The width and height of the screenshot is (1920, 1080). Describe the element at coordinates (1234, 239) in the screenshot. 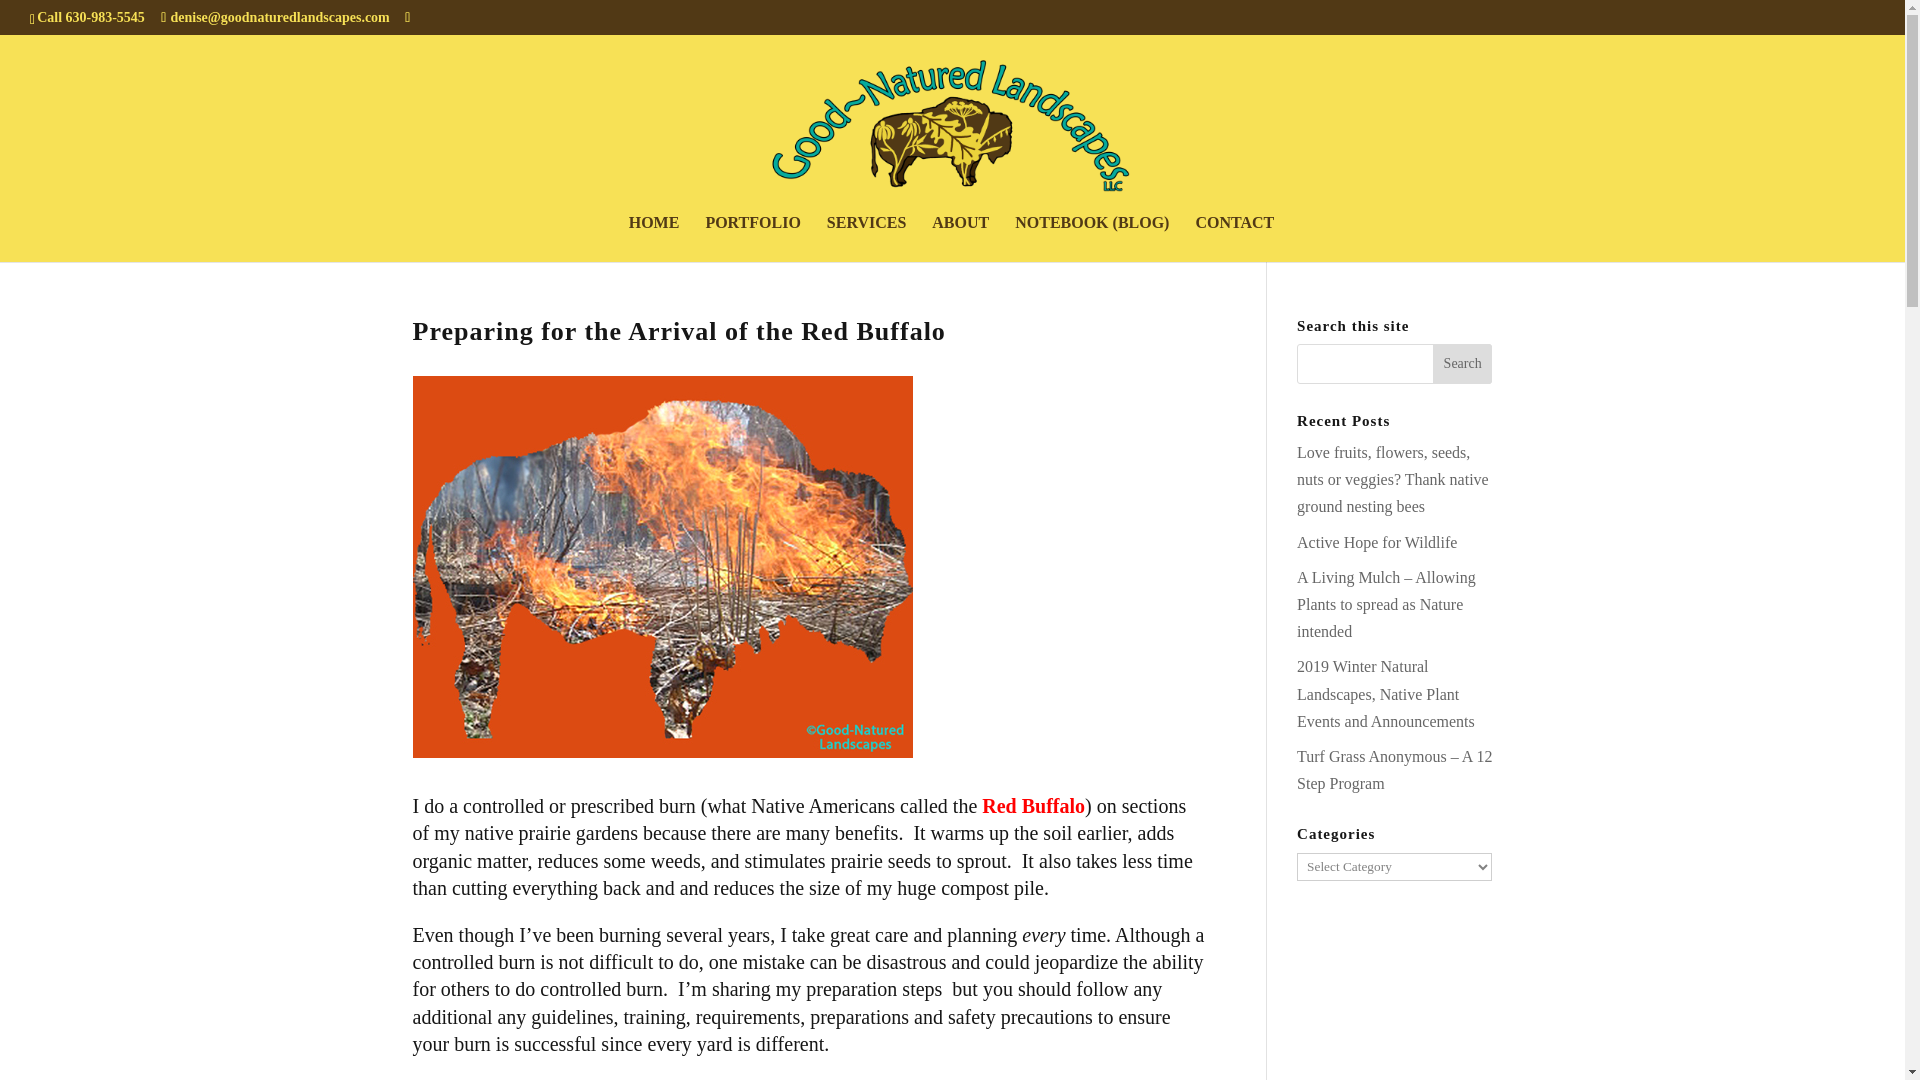

I see `CONTACT` at that location.